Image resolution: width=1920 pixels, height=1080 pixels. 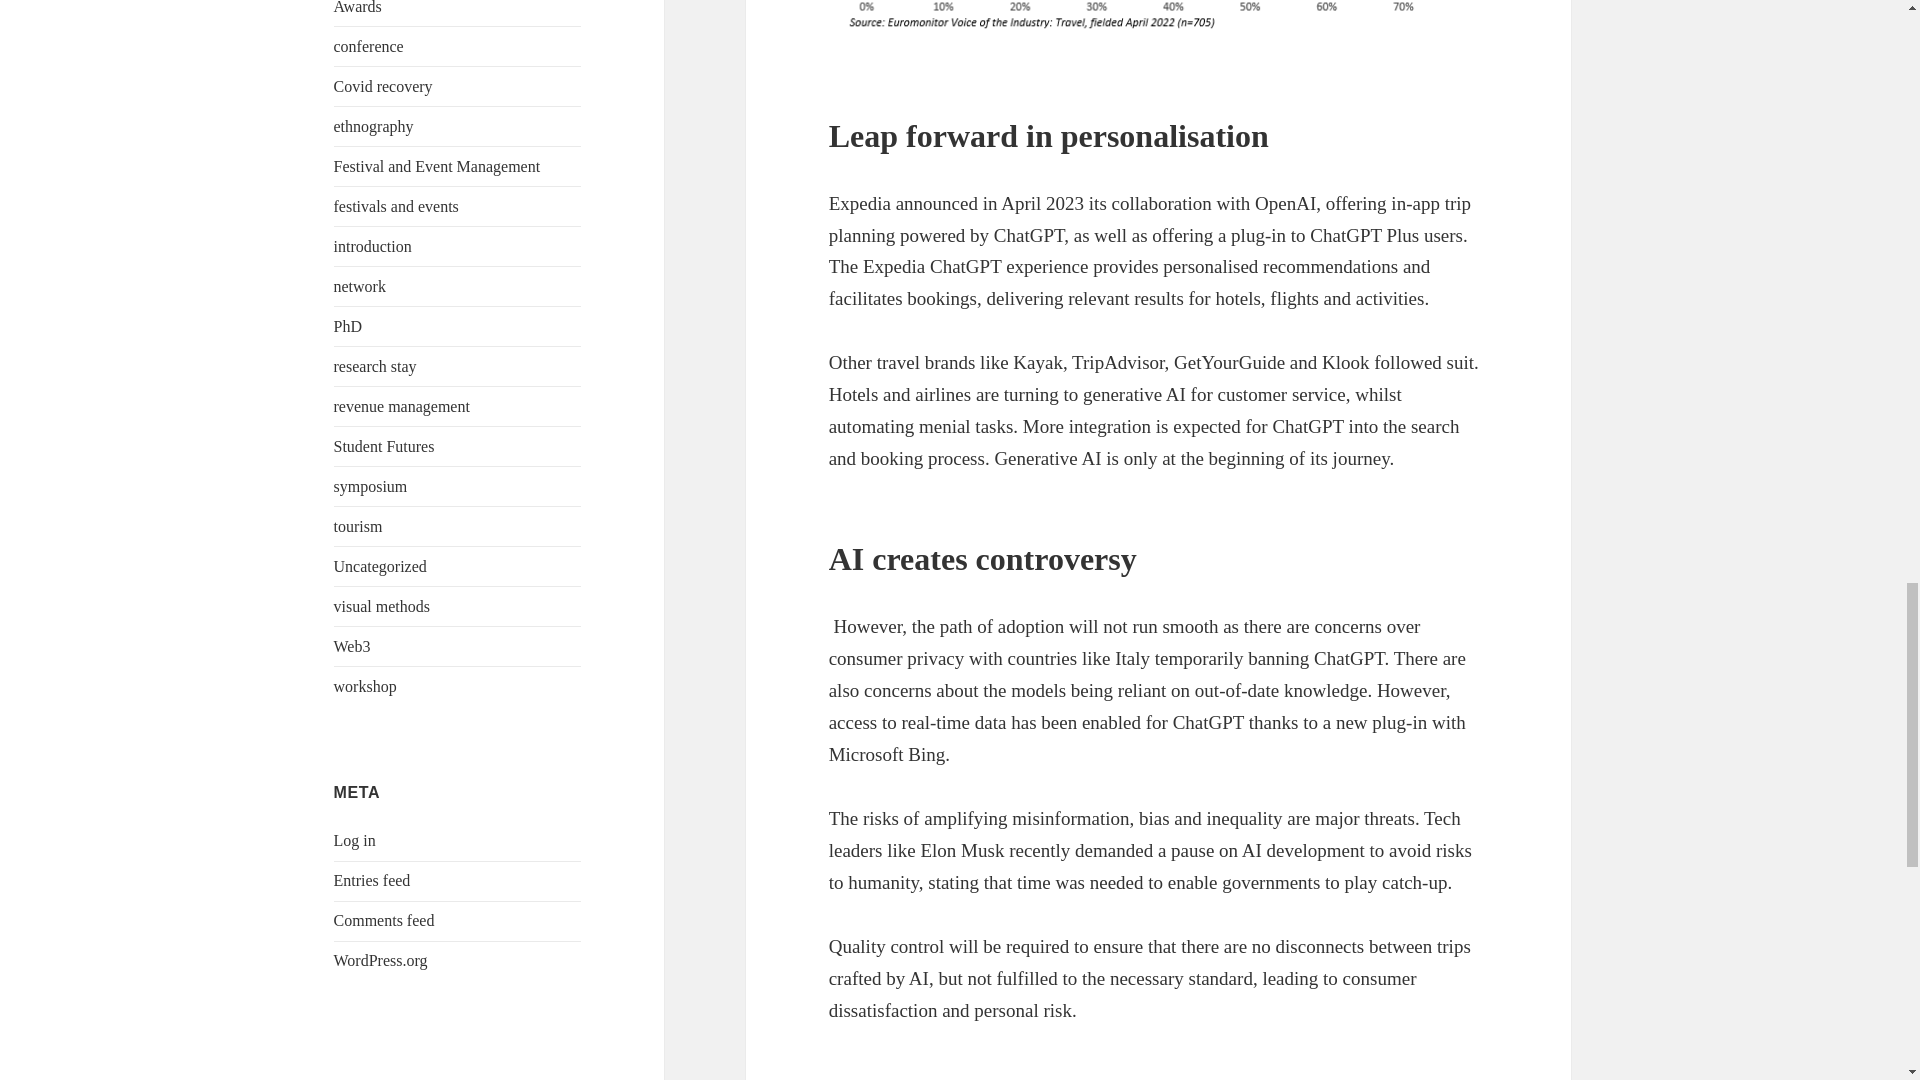 I want to click on festivals and events, so click(x=396, y=206).